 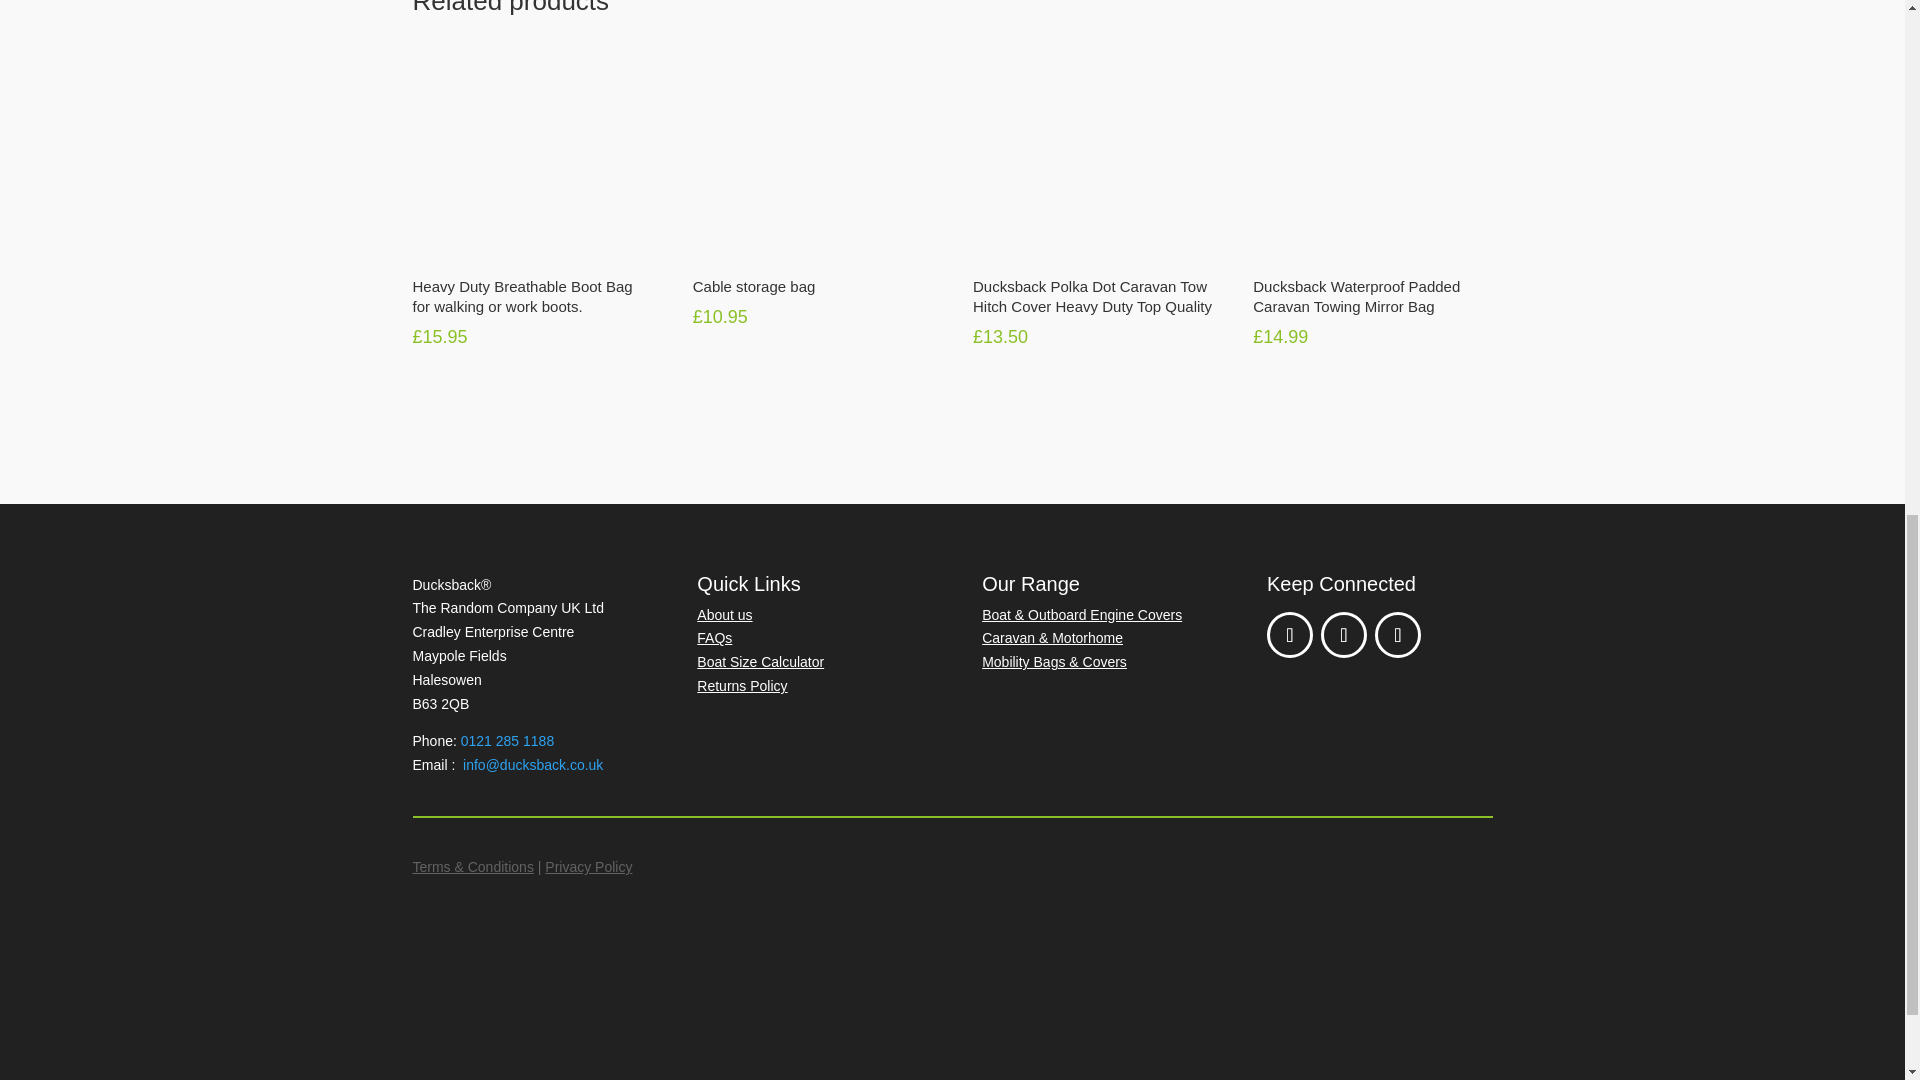 What do you see at coordinates (588, 866) in the screenshot?
I see `Privacy Policy` at bounding box center [588, 866].